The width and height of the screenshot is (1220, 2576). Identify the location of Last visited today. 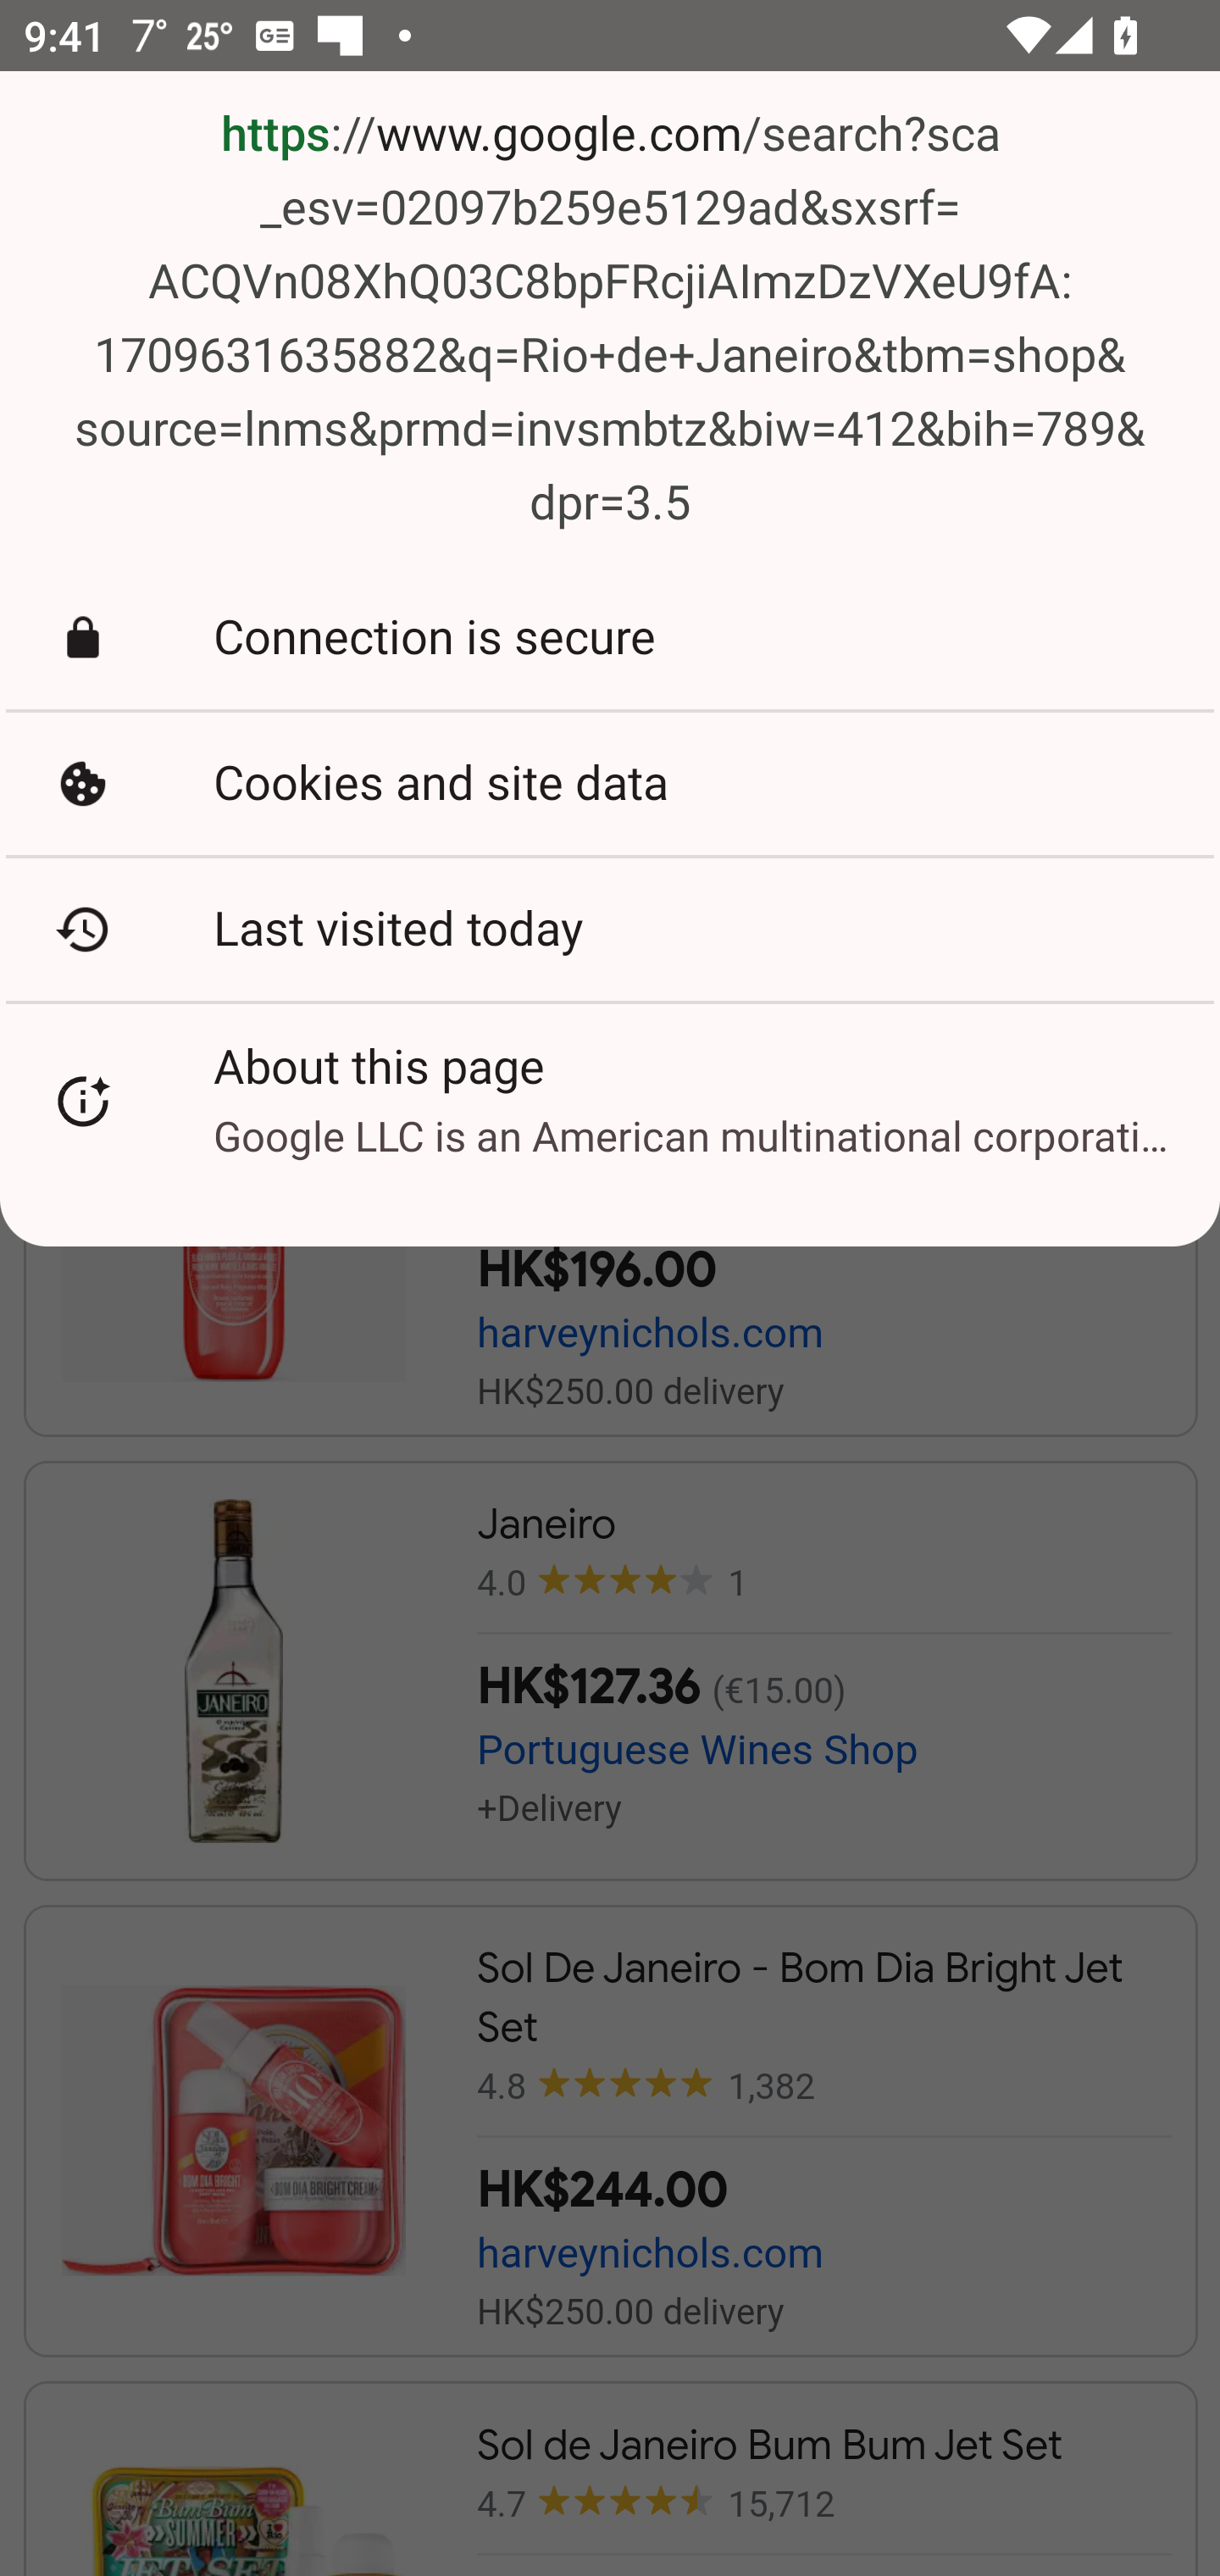
(610, 929).